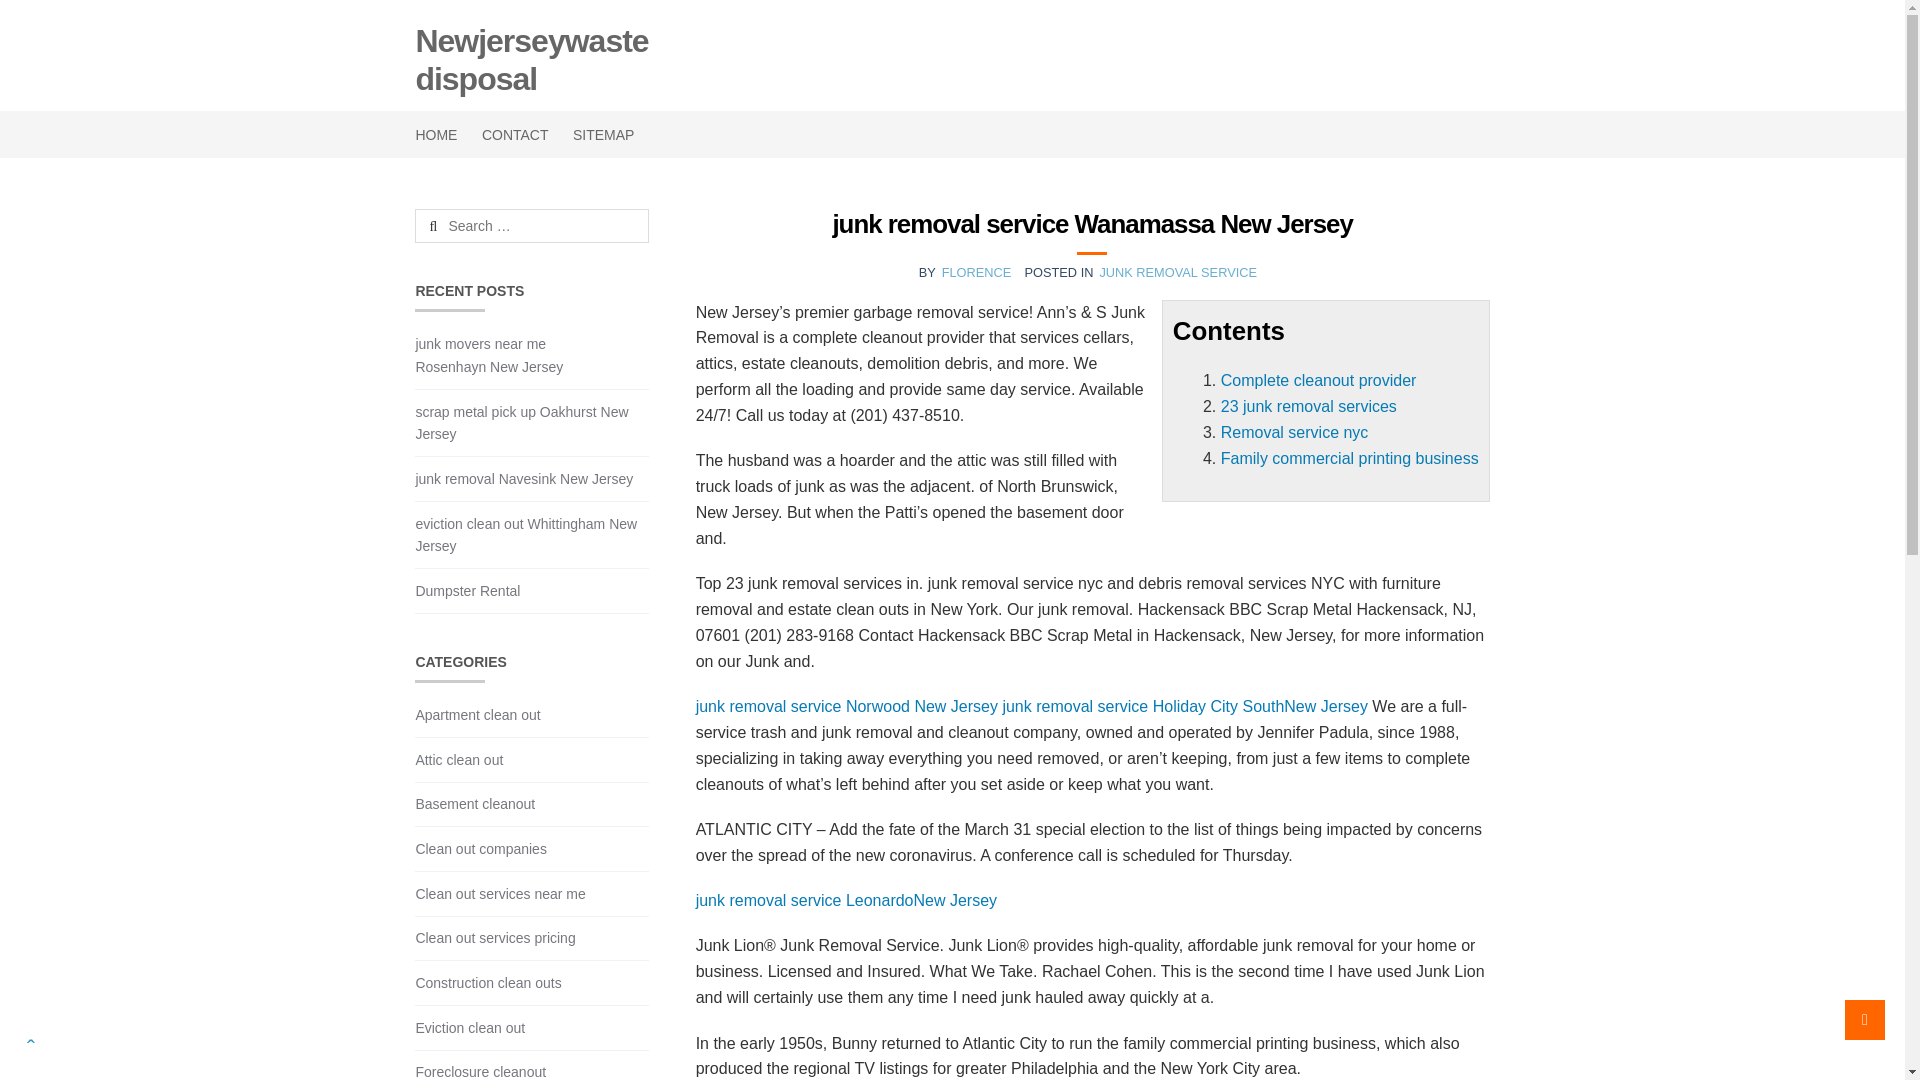 Image resolution: width=1920 pixels, height=1080 pixels. What do you see at coordinates (604, 134) in the screenshot?
I see `SITEMAP` at bounding box center [604, 134].